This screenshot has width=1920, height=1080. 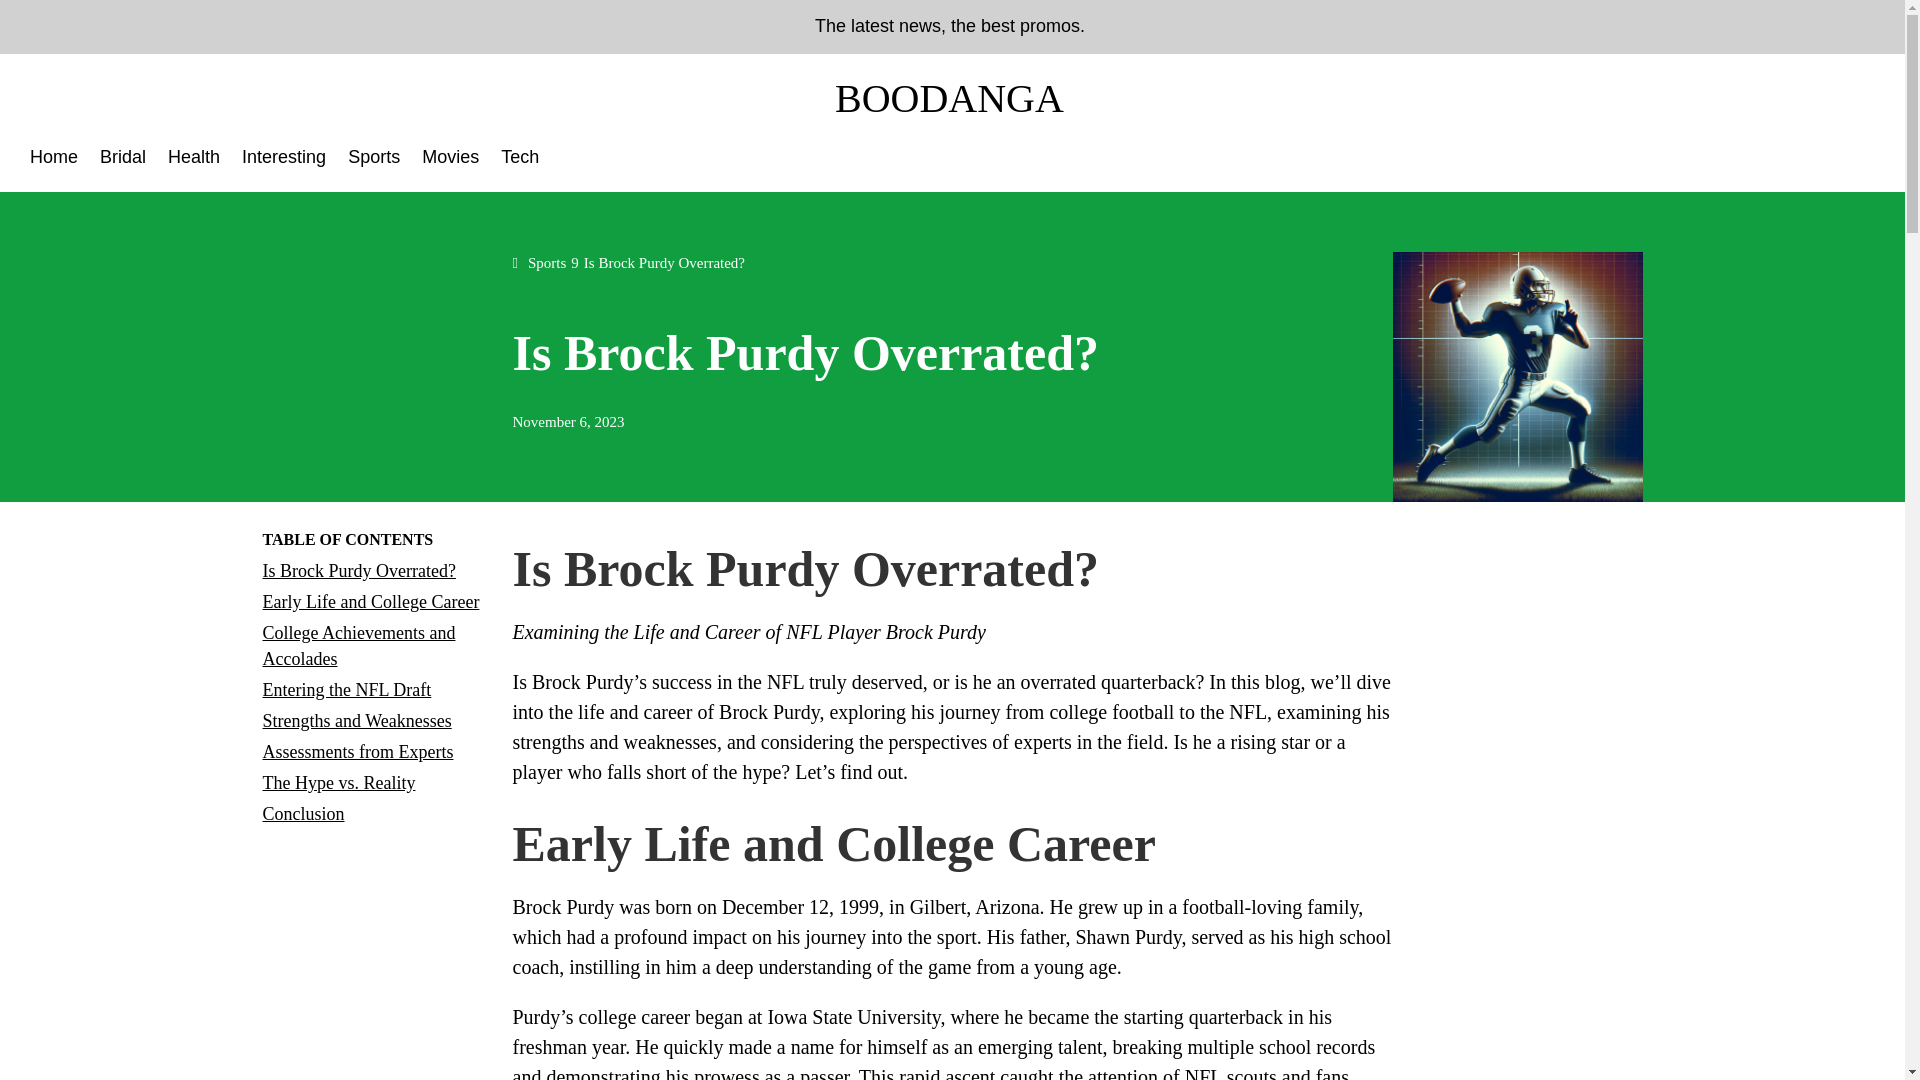 What do you see at coordinates (338, 782) in the screenshot?
I see `The Hype vs. Reality` at bounding box center [338, 782].